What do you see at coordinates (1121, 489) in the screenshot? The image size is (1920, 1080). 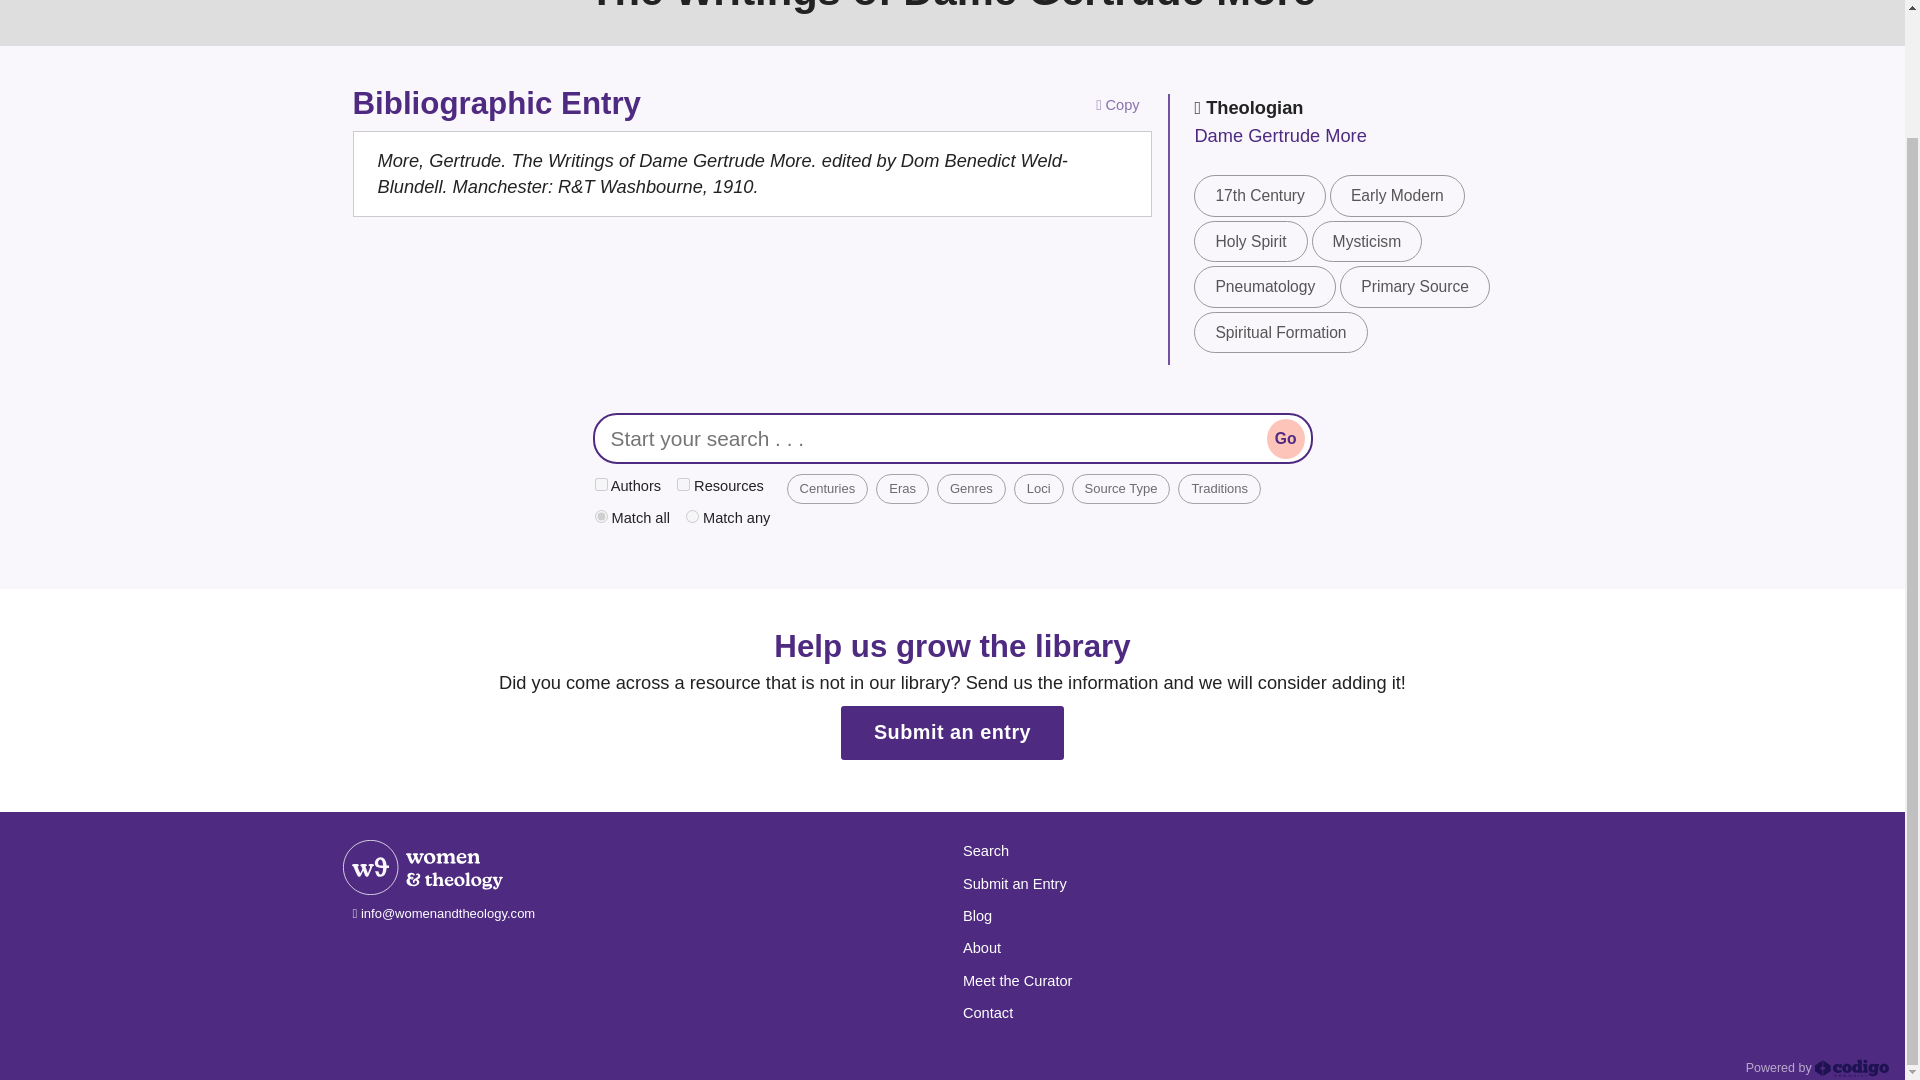 I see `Source Type` at bounding box center [1121, 489].